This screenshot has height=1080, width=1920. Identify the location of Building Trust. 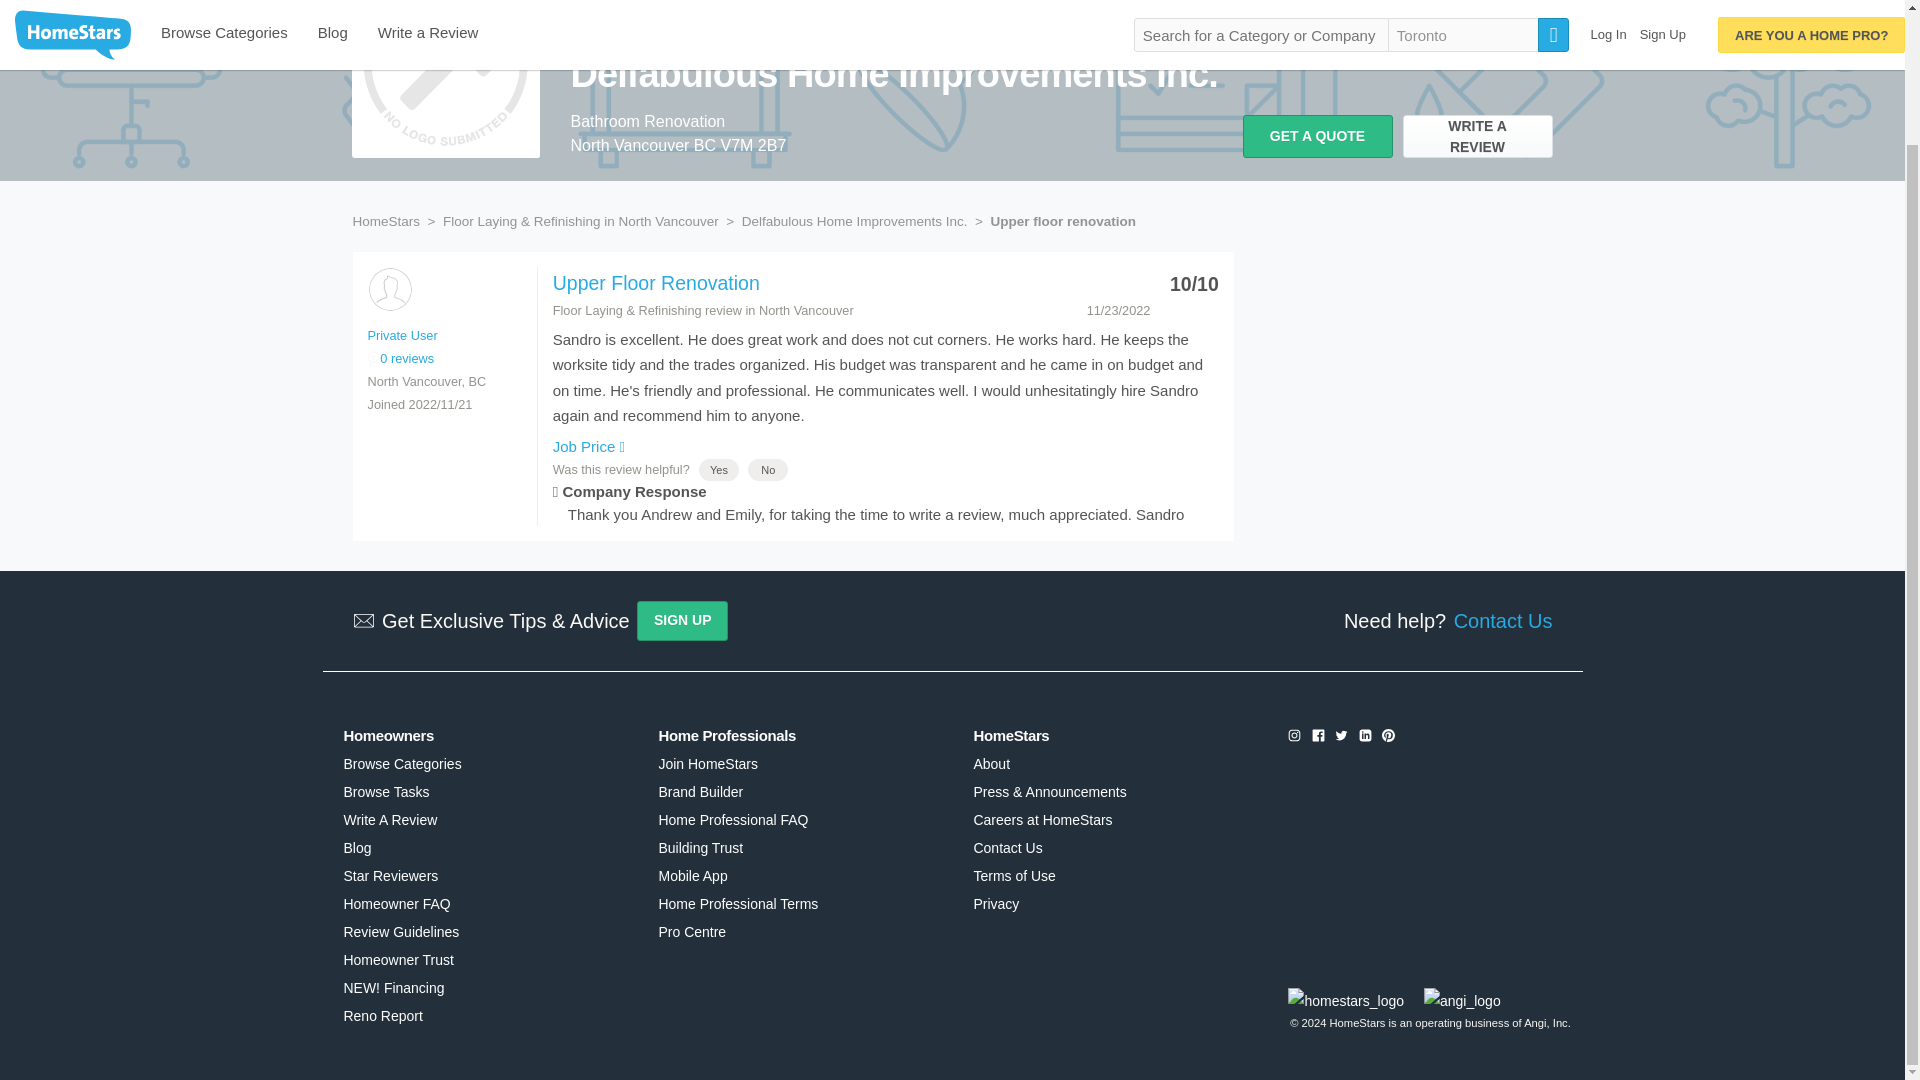
(700, 848).